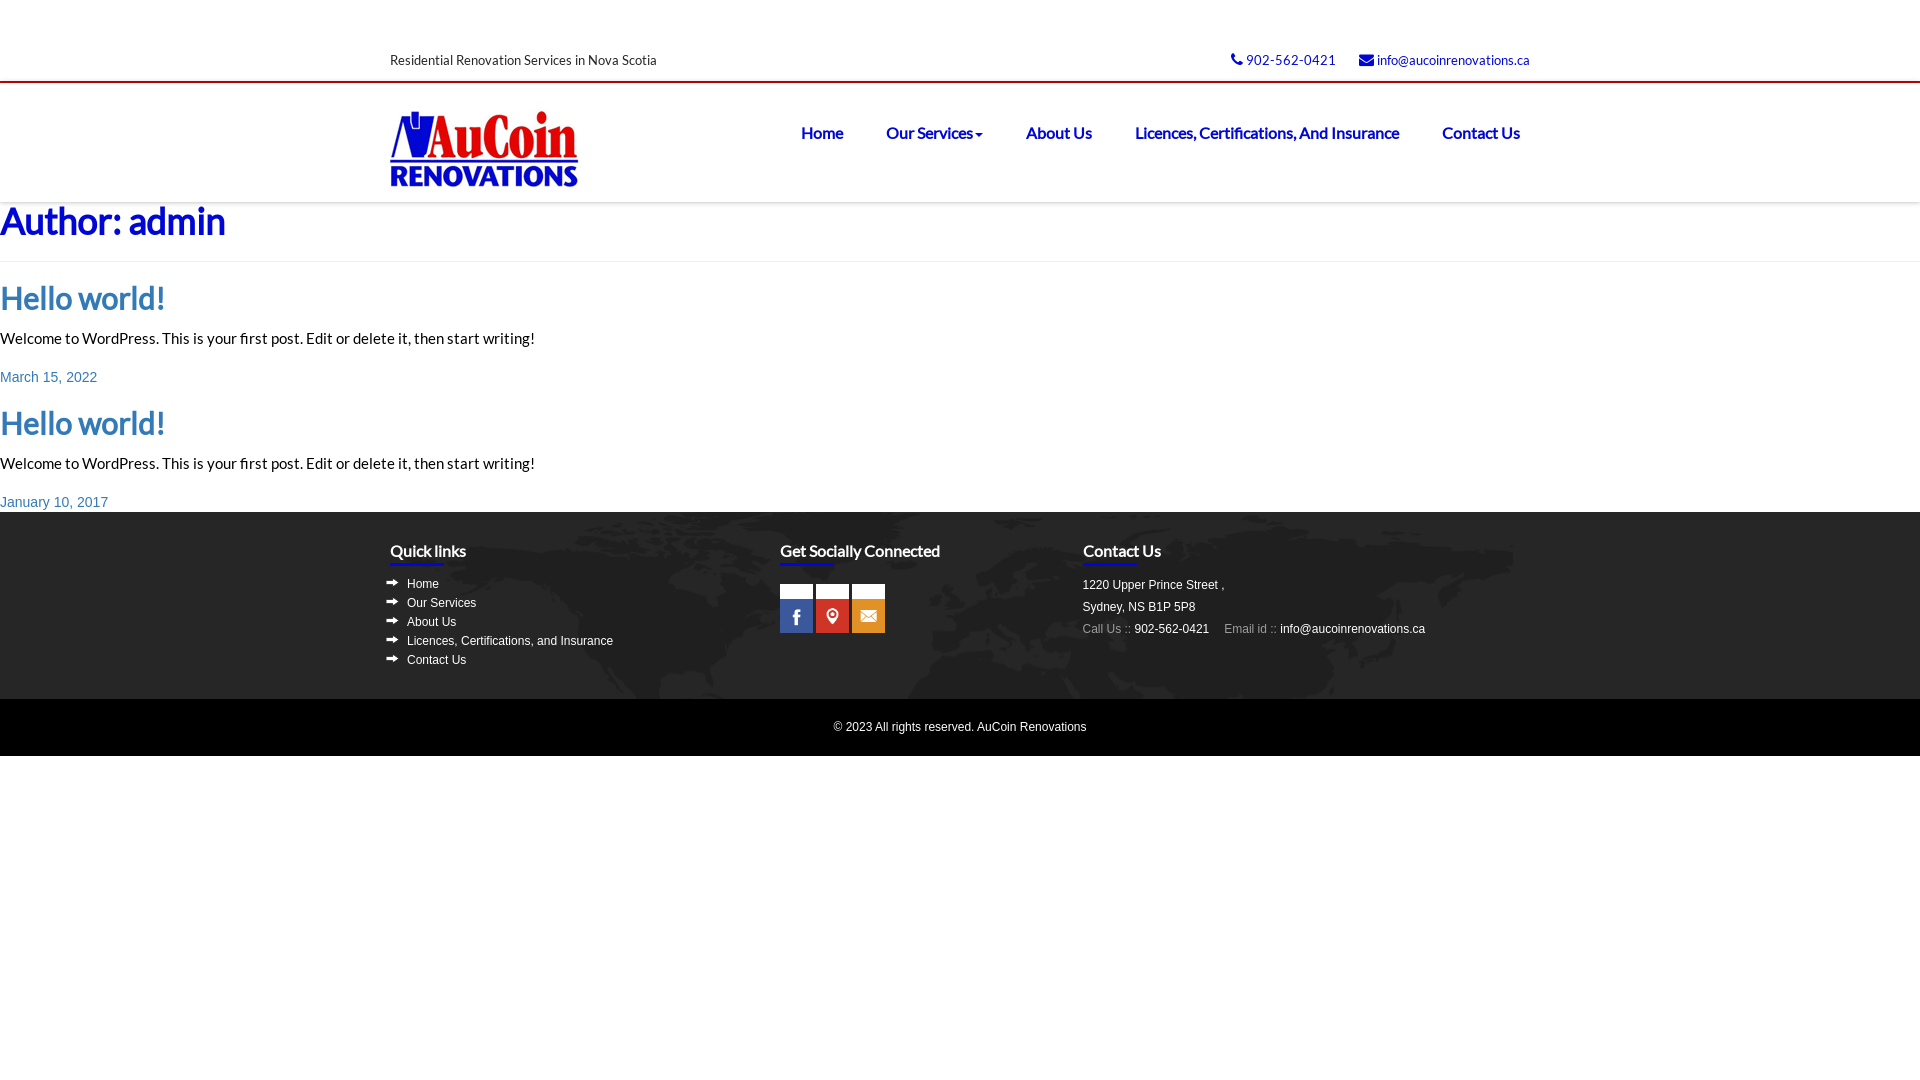 This screenshot has width=1920, height=1080. I want to click on Contact Us, so click(1471, 147).